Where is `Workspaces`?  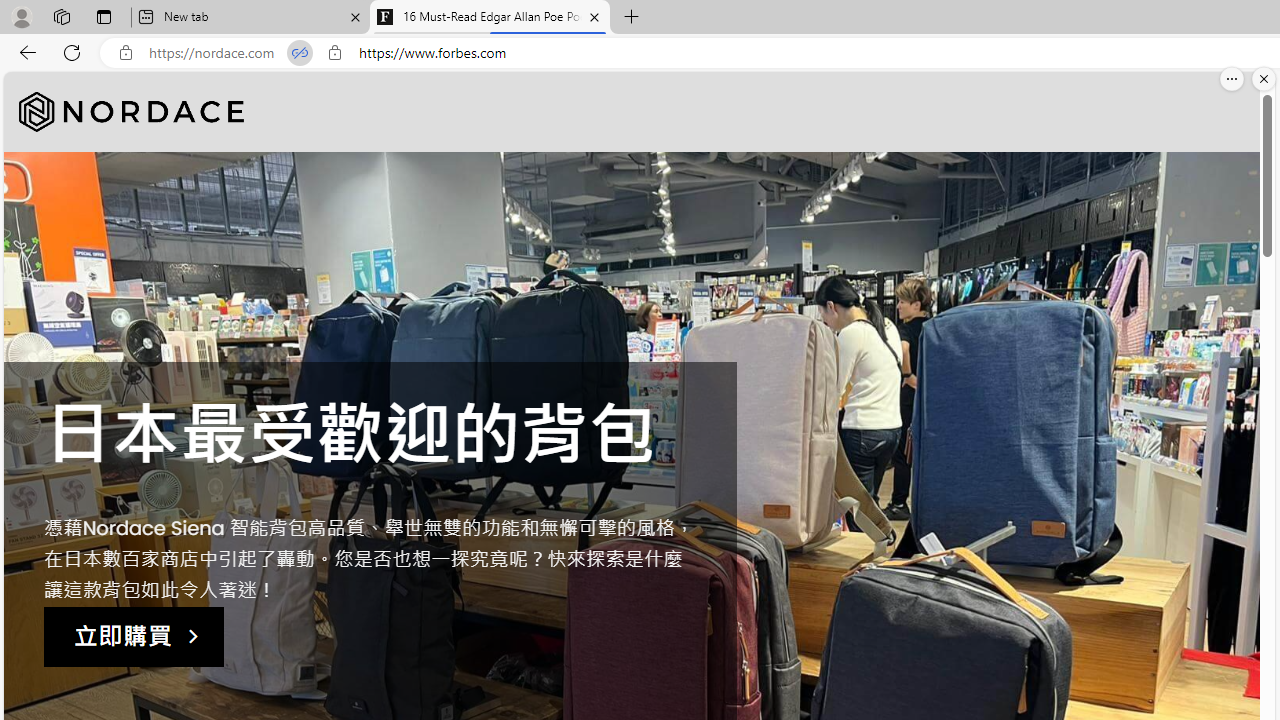 Workspaces is located at coordinates (61, 16).